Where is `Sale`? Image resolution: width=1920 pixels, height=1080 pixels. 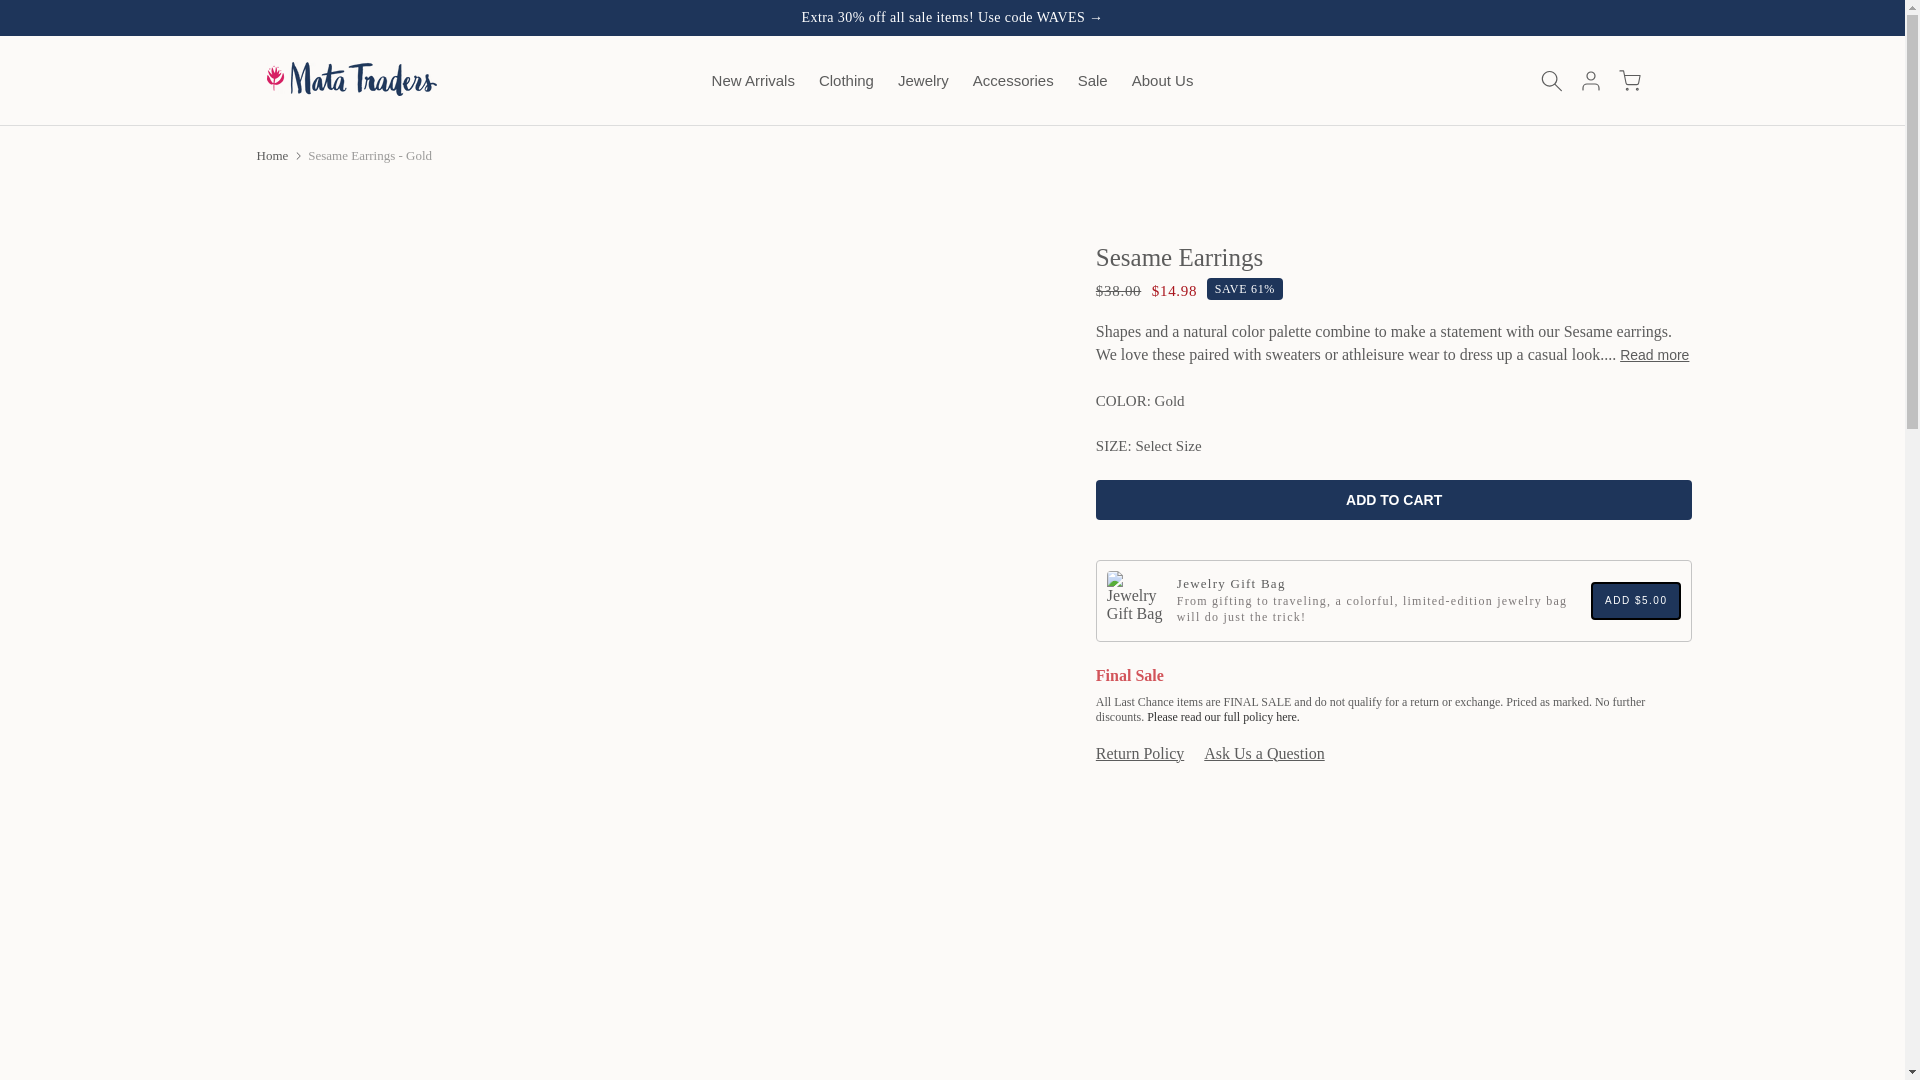 Sale is located at coordinates (953, 16).